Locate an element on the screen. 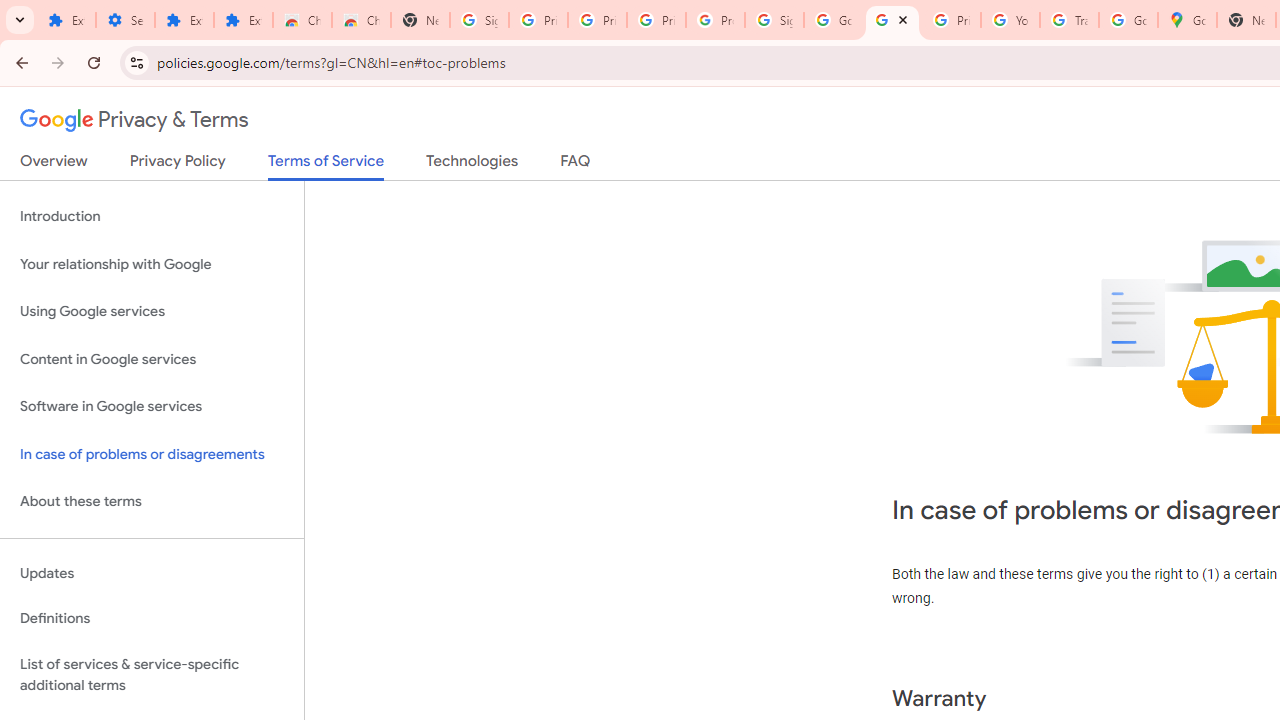 This screenshot has width=1280, height=720. Extensions is located at coordinates (184, 20).